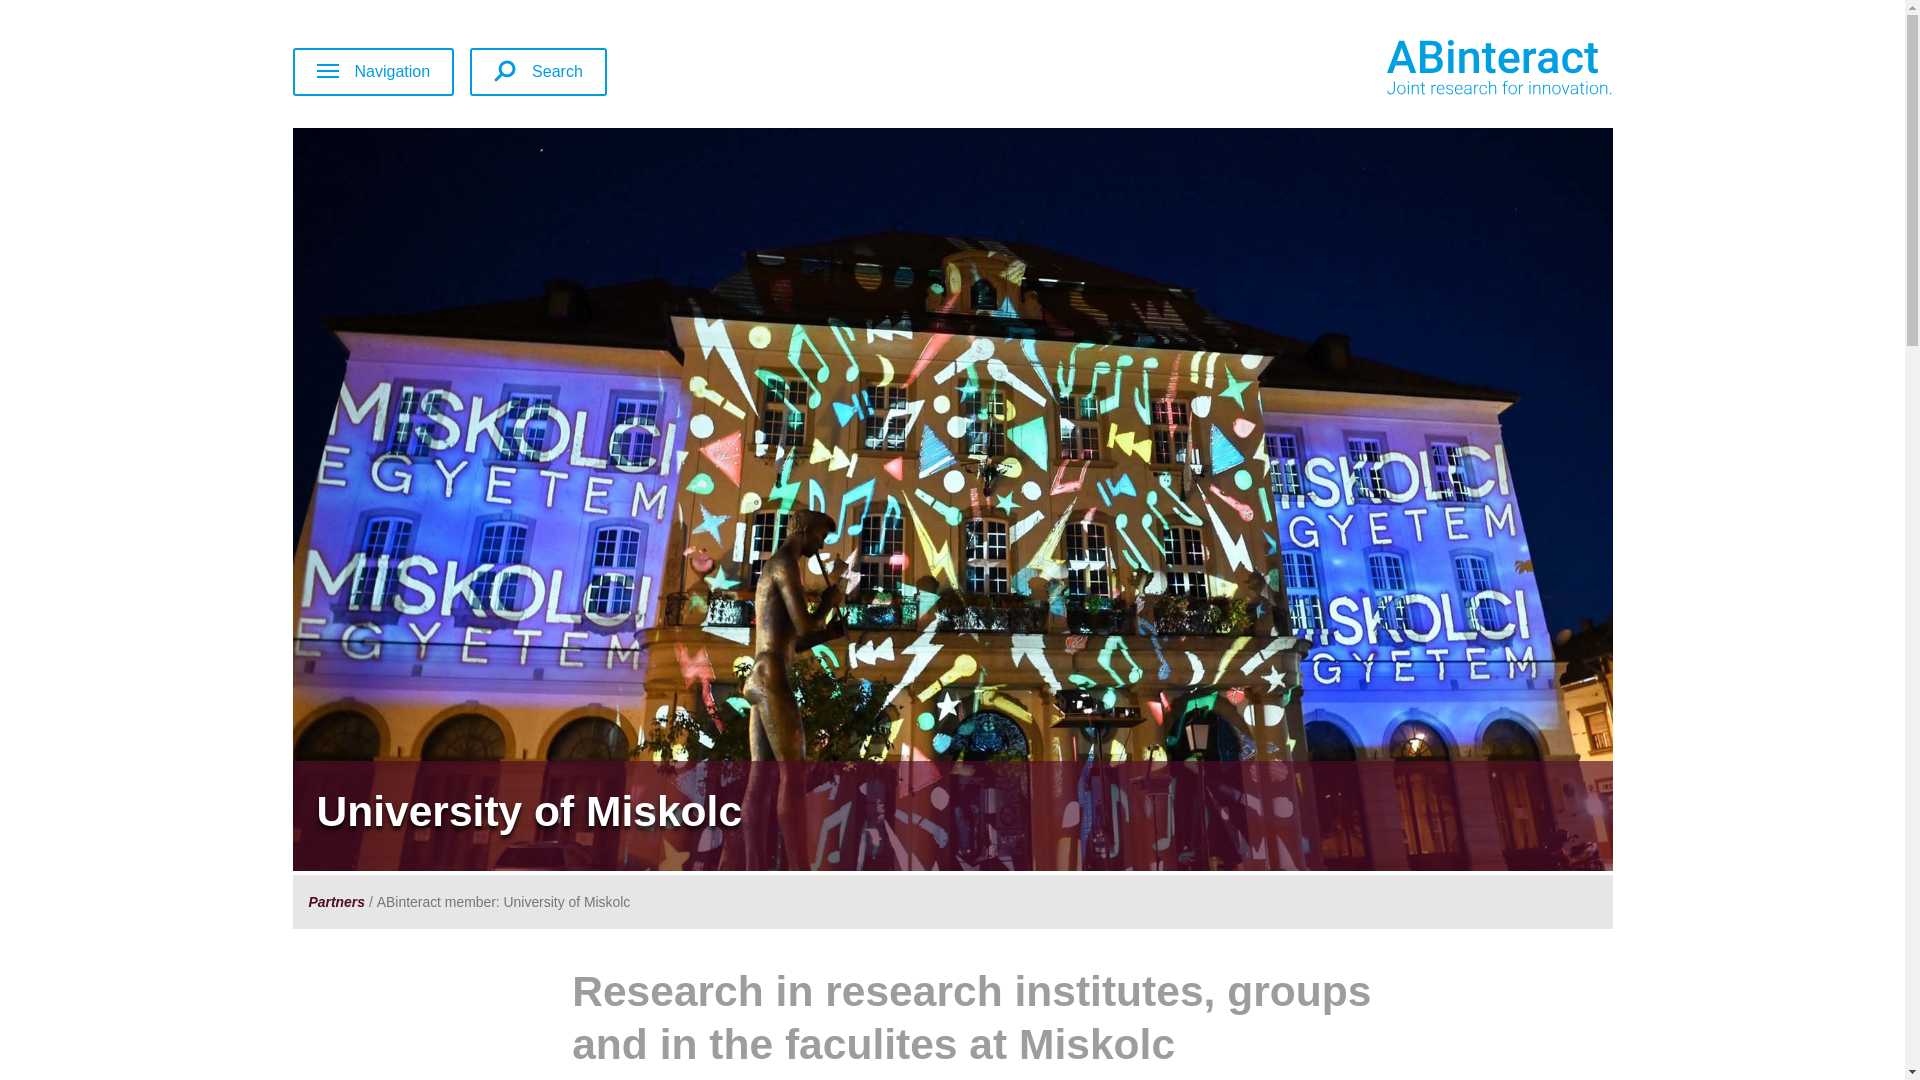  What do you see at coordinates (336, 902) in the screenshot?
I see `Partners` at bounding box center [336, 902].